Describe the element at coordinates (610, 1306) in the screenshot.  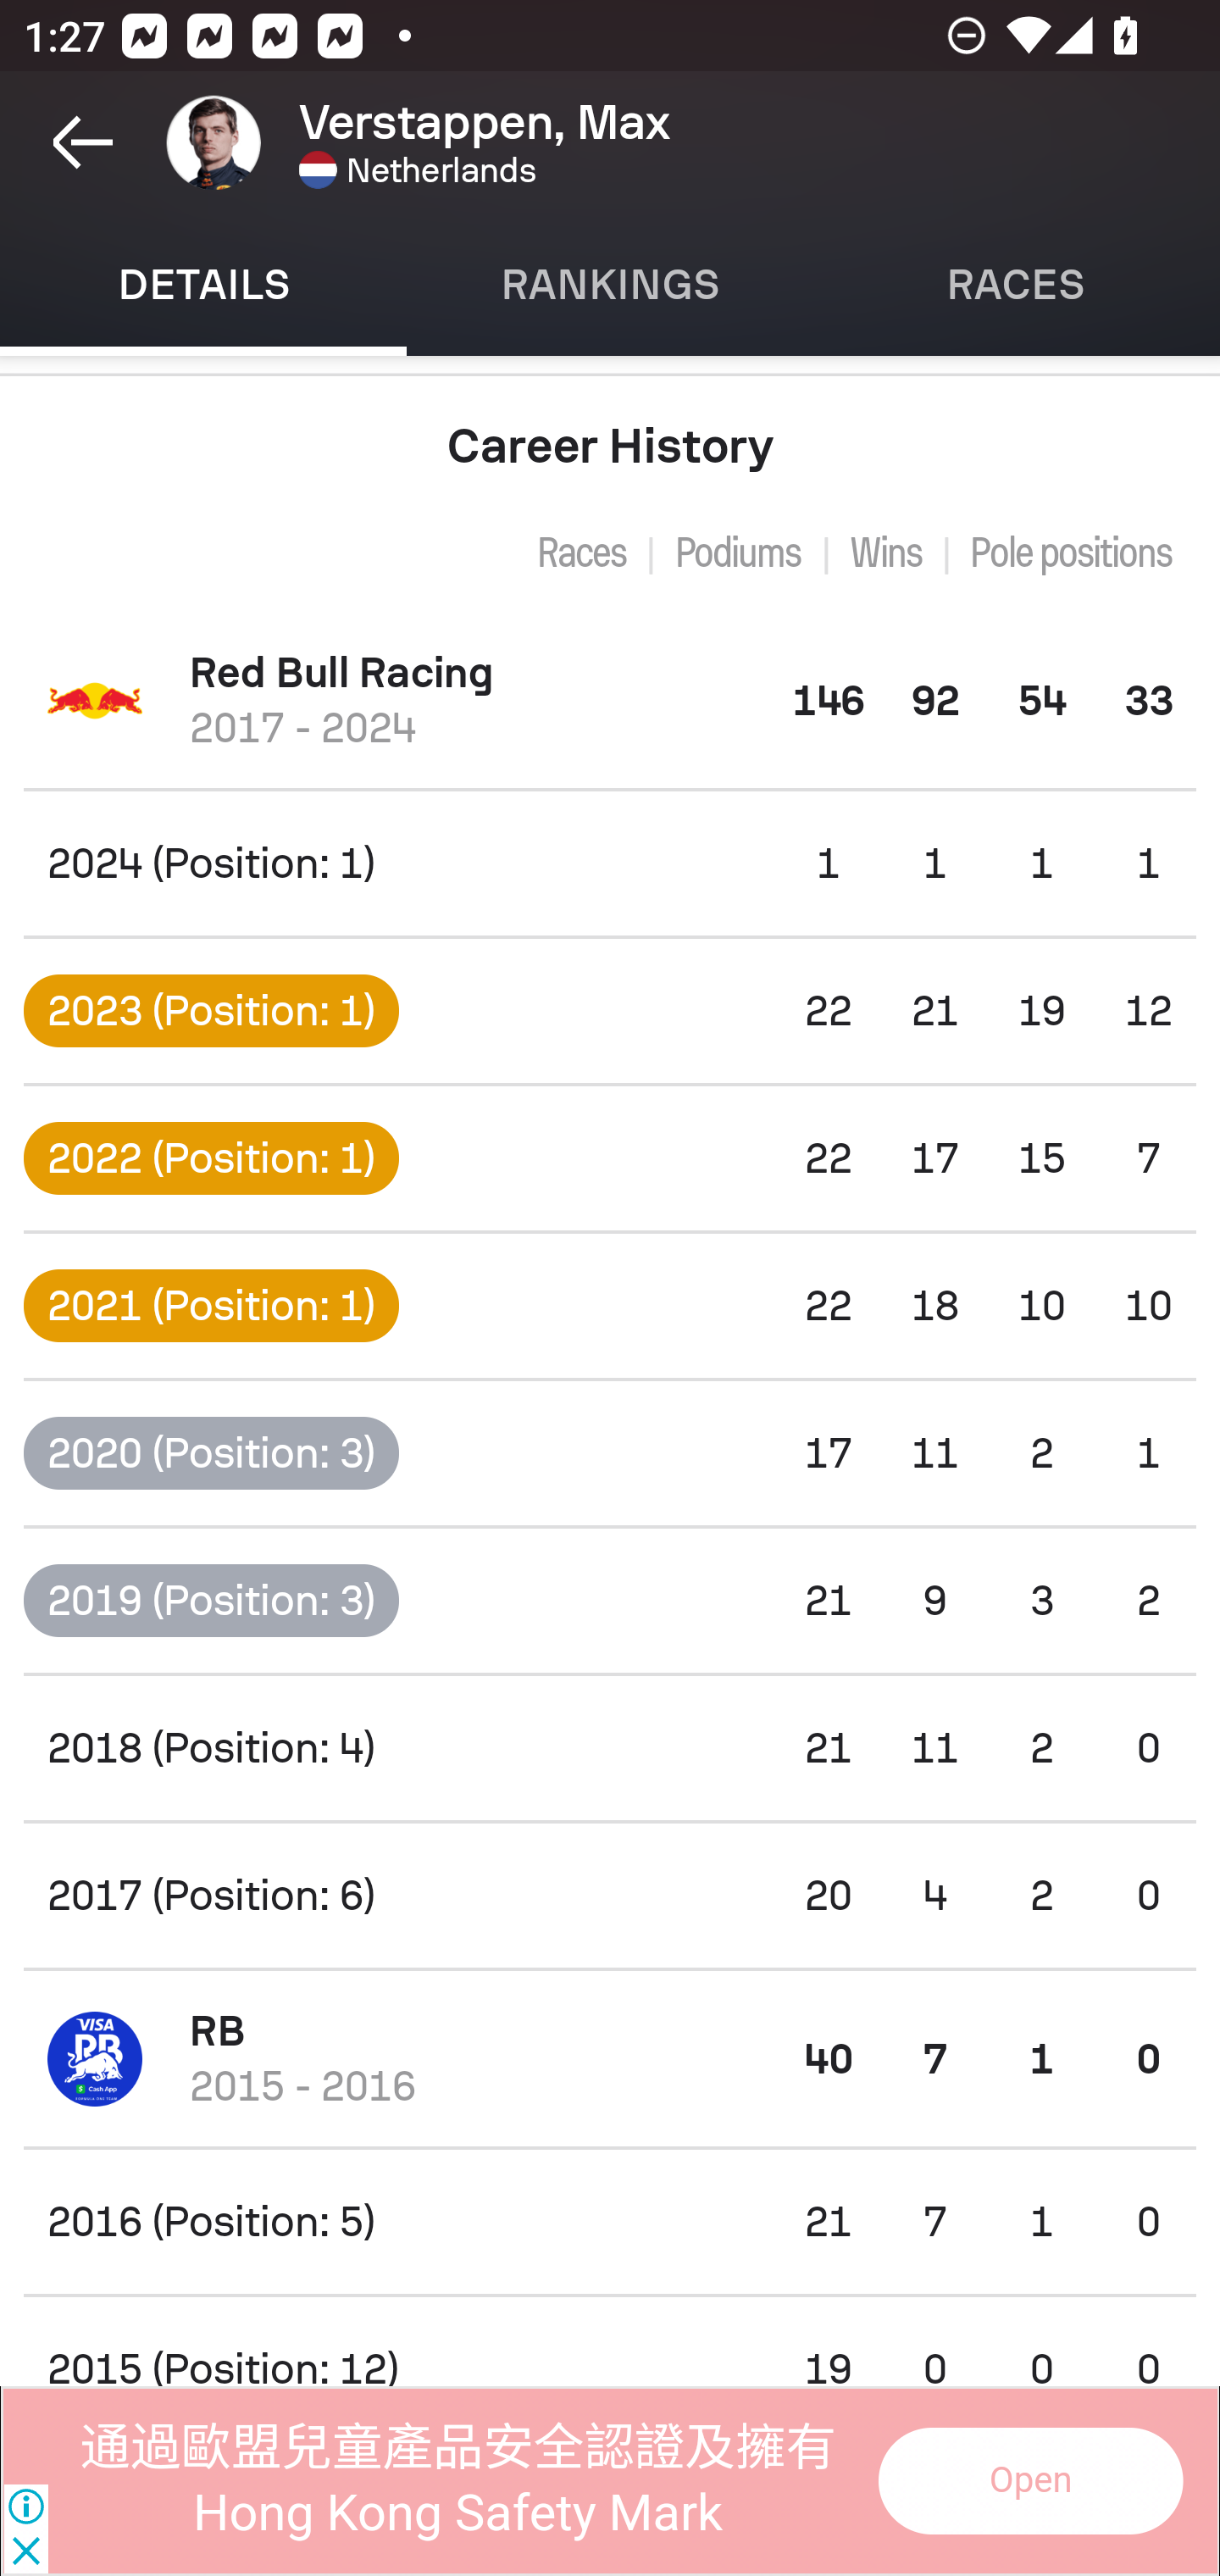
I see `2021 (Position: 1) 22 18 10 10` at that location.